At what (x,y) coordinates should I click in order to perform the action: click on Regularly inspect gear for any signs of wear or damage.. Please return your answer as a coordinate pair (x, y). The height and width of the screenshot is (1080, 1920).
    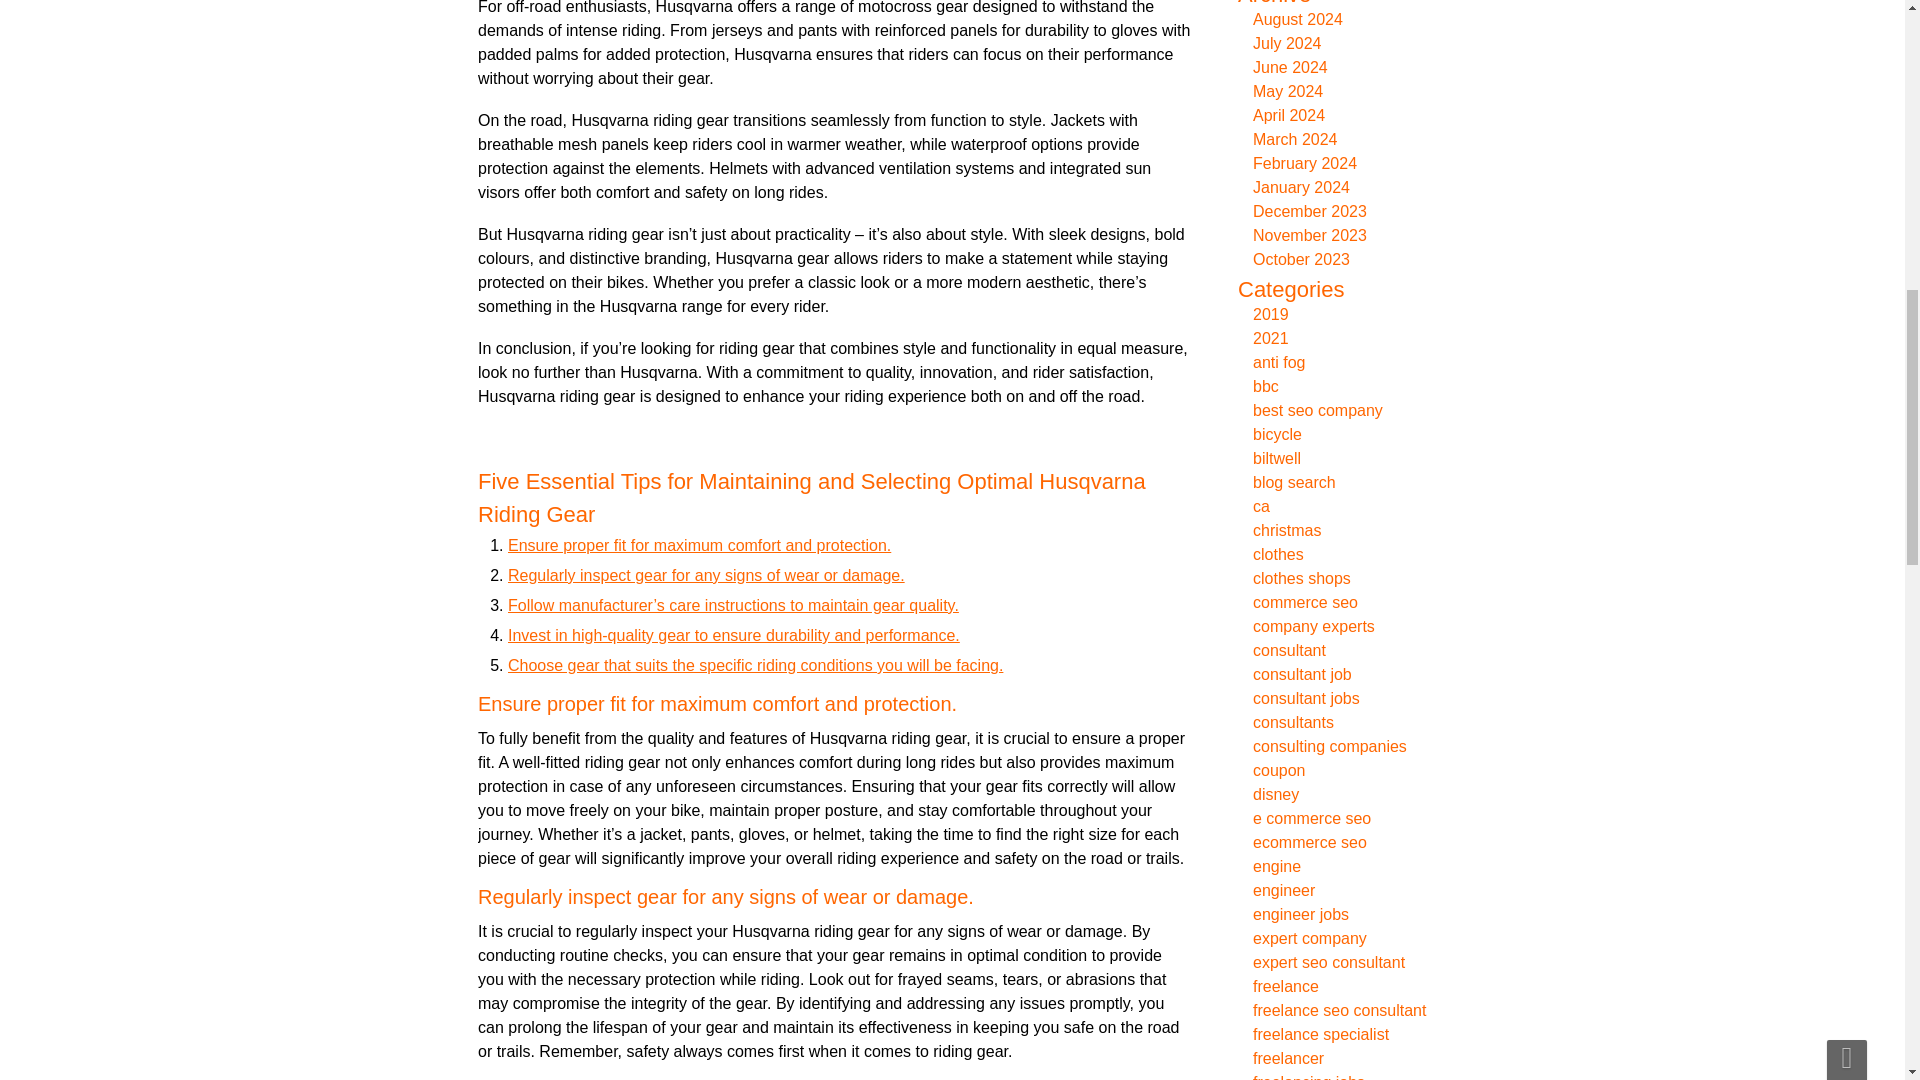
    Looking at the image, I should click on (732, 567).